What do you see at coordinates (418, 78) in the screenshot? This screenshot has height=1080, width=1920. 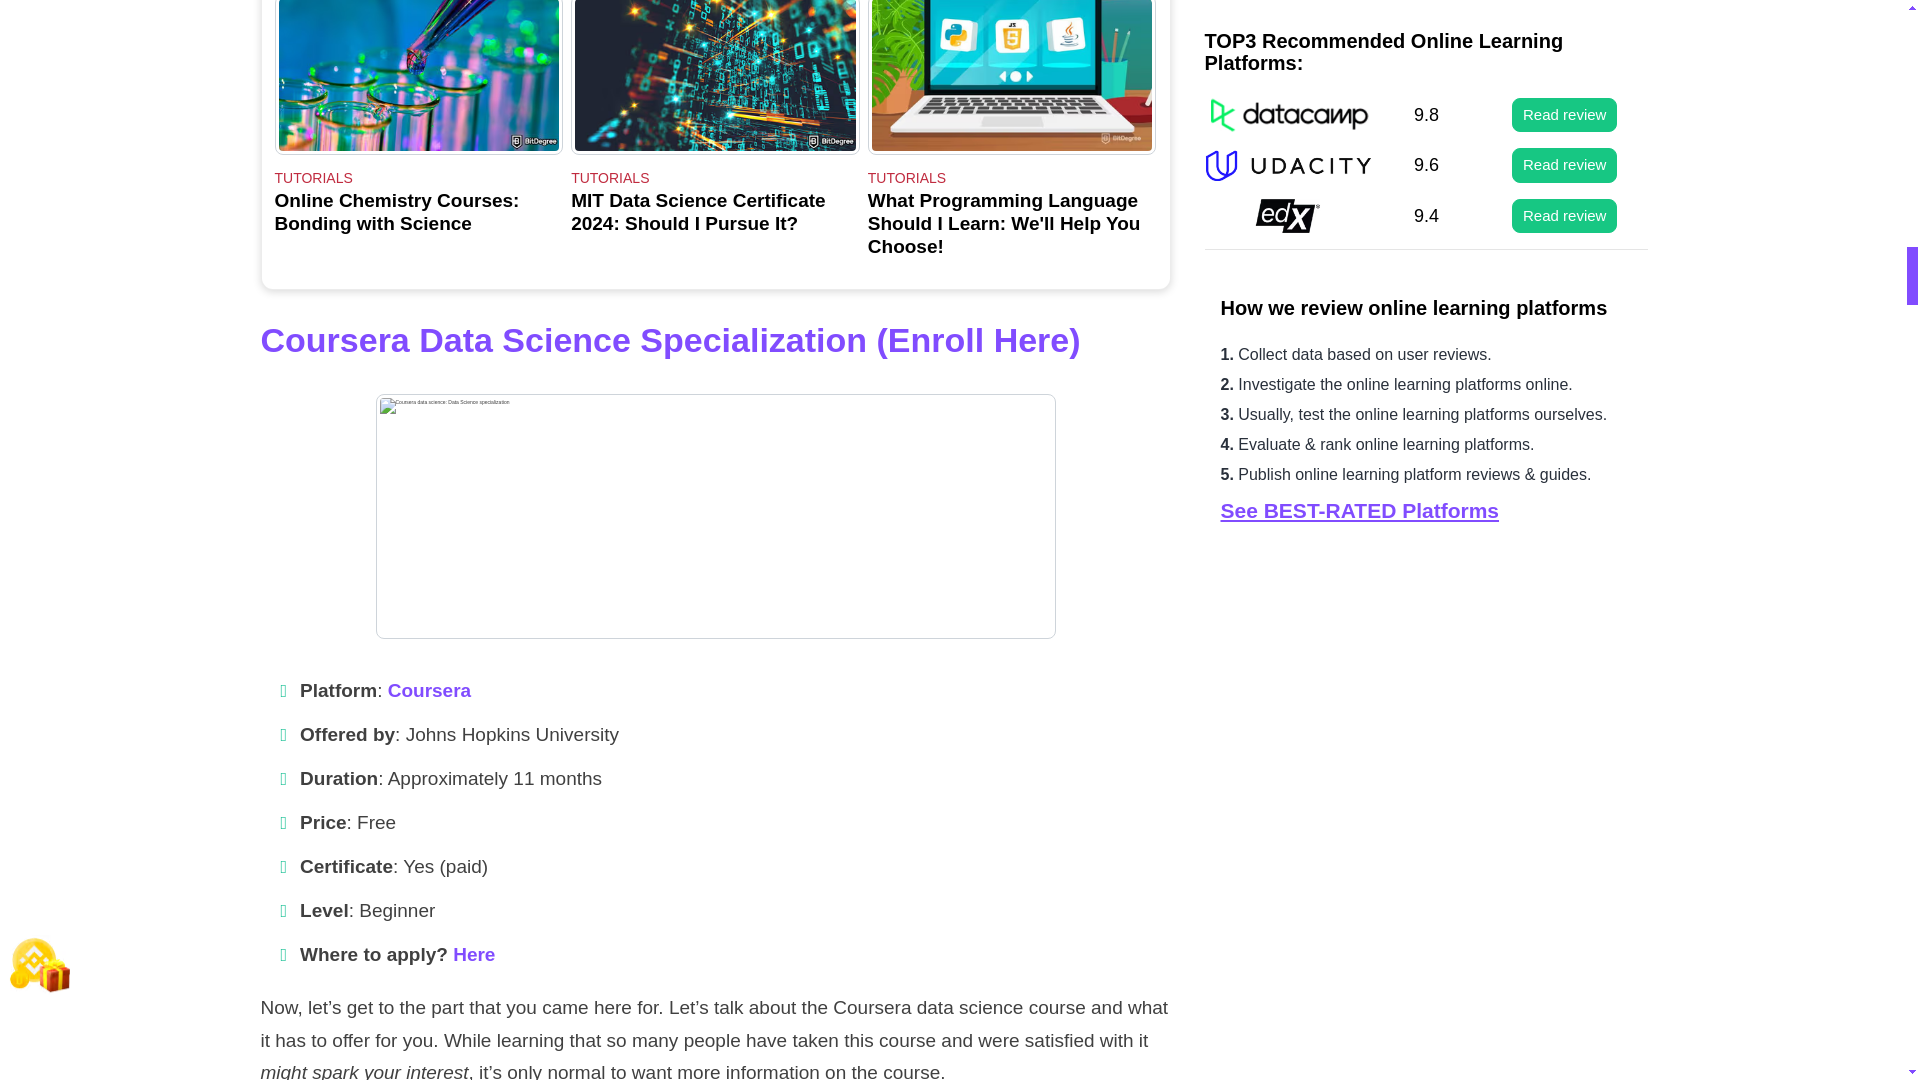 I see `MIT Data Science Certificate 2024: Should I Pursue It?` at bounding box center [418, 78].